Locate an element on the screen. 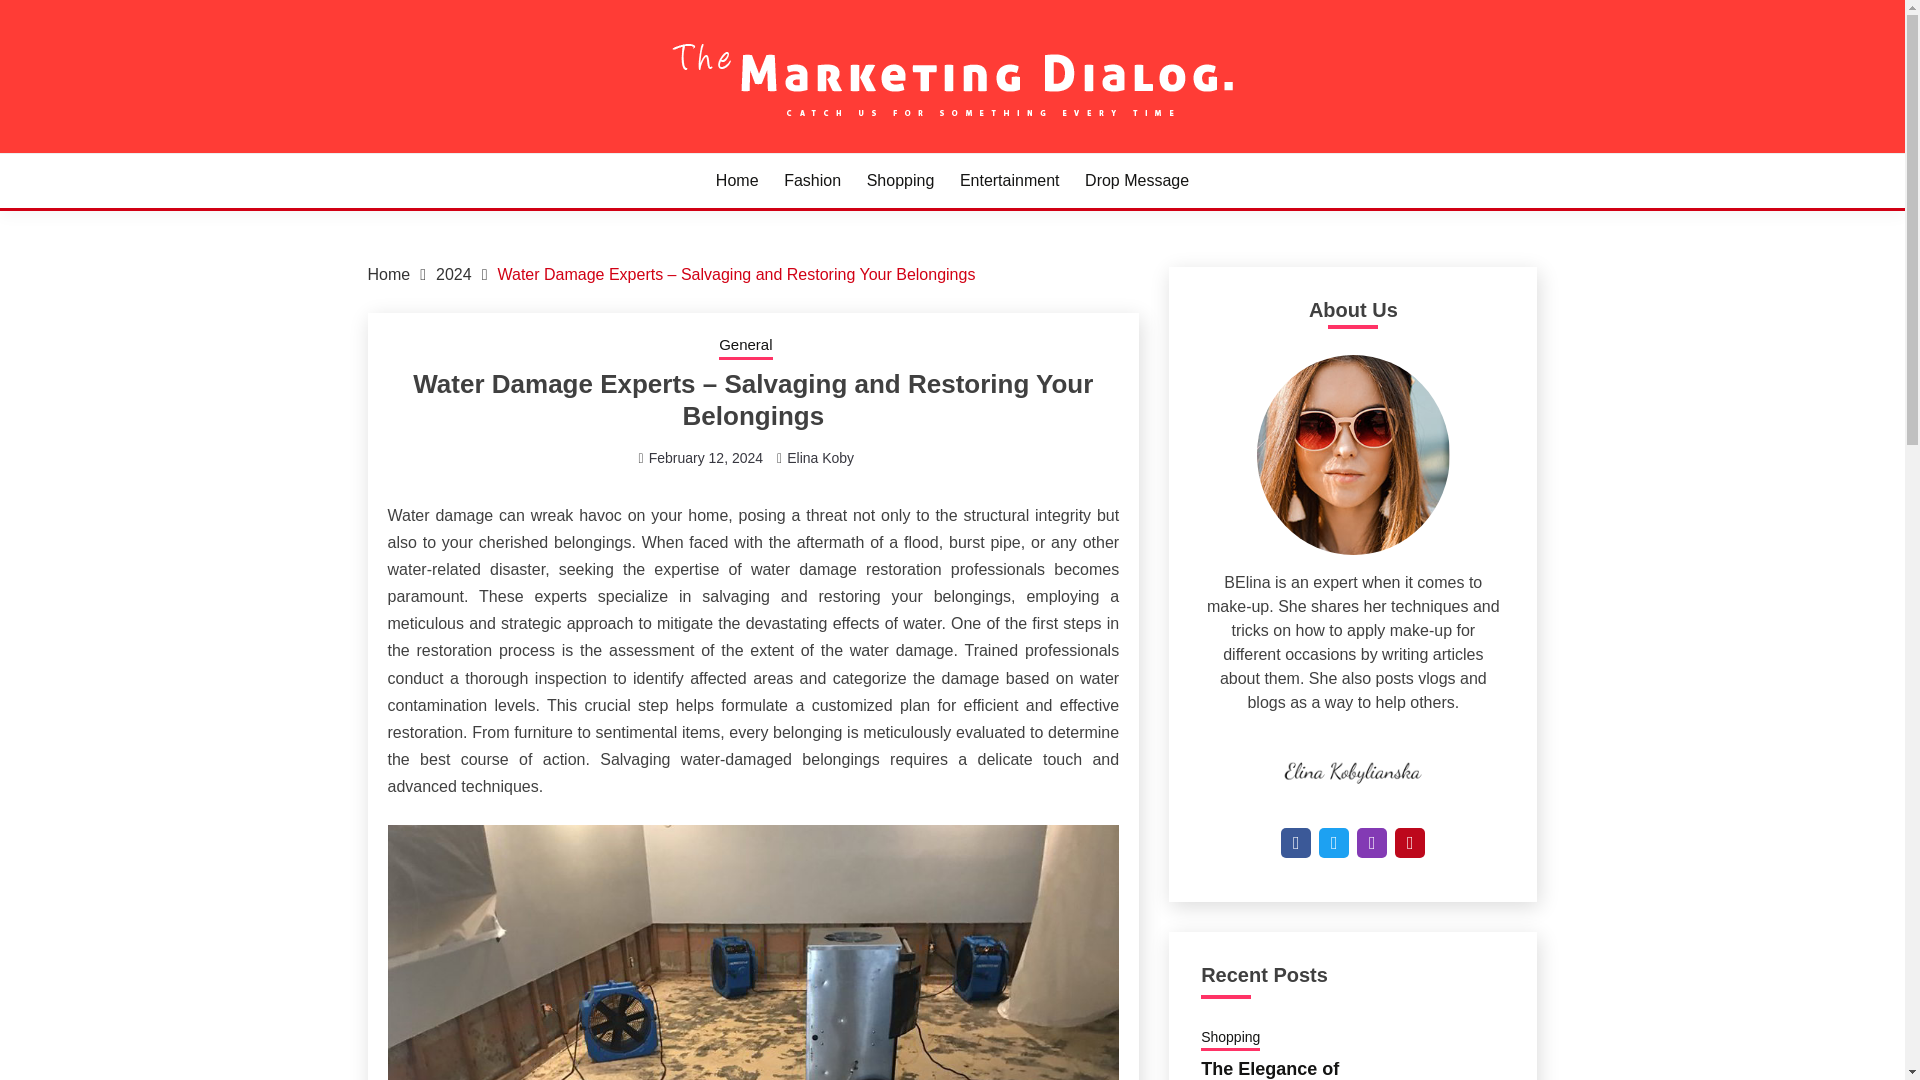  Shopping is located at coordinates (1230, 1038).